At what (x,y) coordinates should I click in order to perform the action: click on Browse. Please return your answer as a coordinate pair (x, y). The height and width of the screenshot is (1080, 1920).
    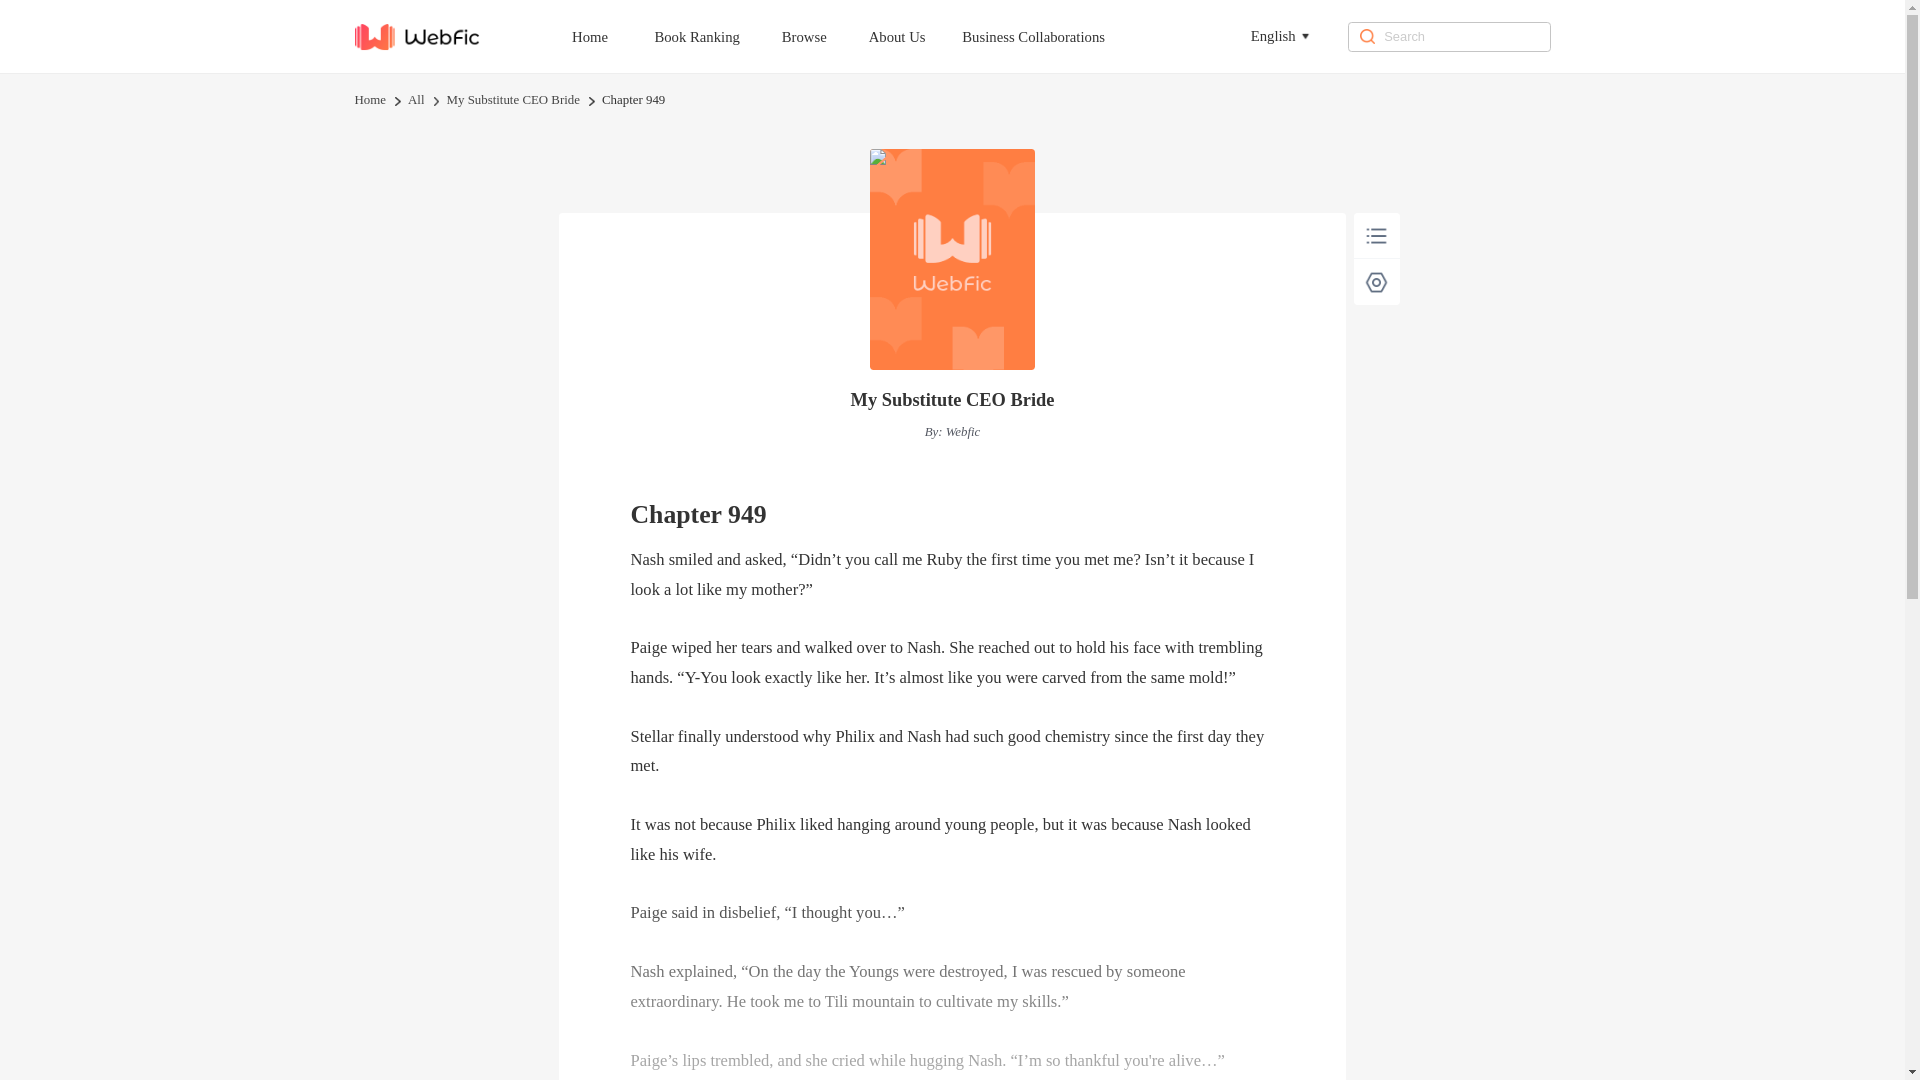
    Looking at the image, I should click on (823, 36).